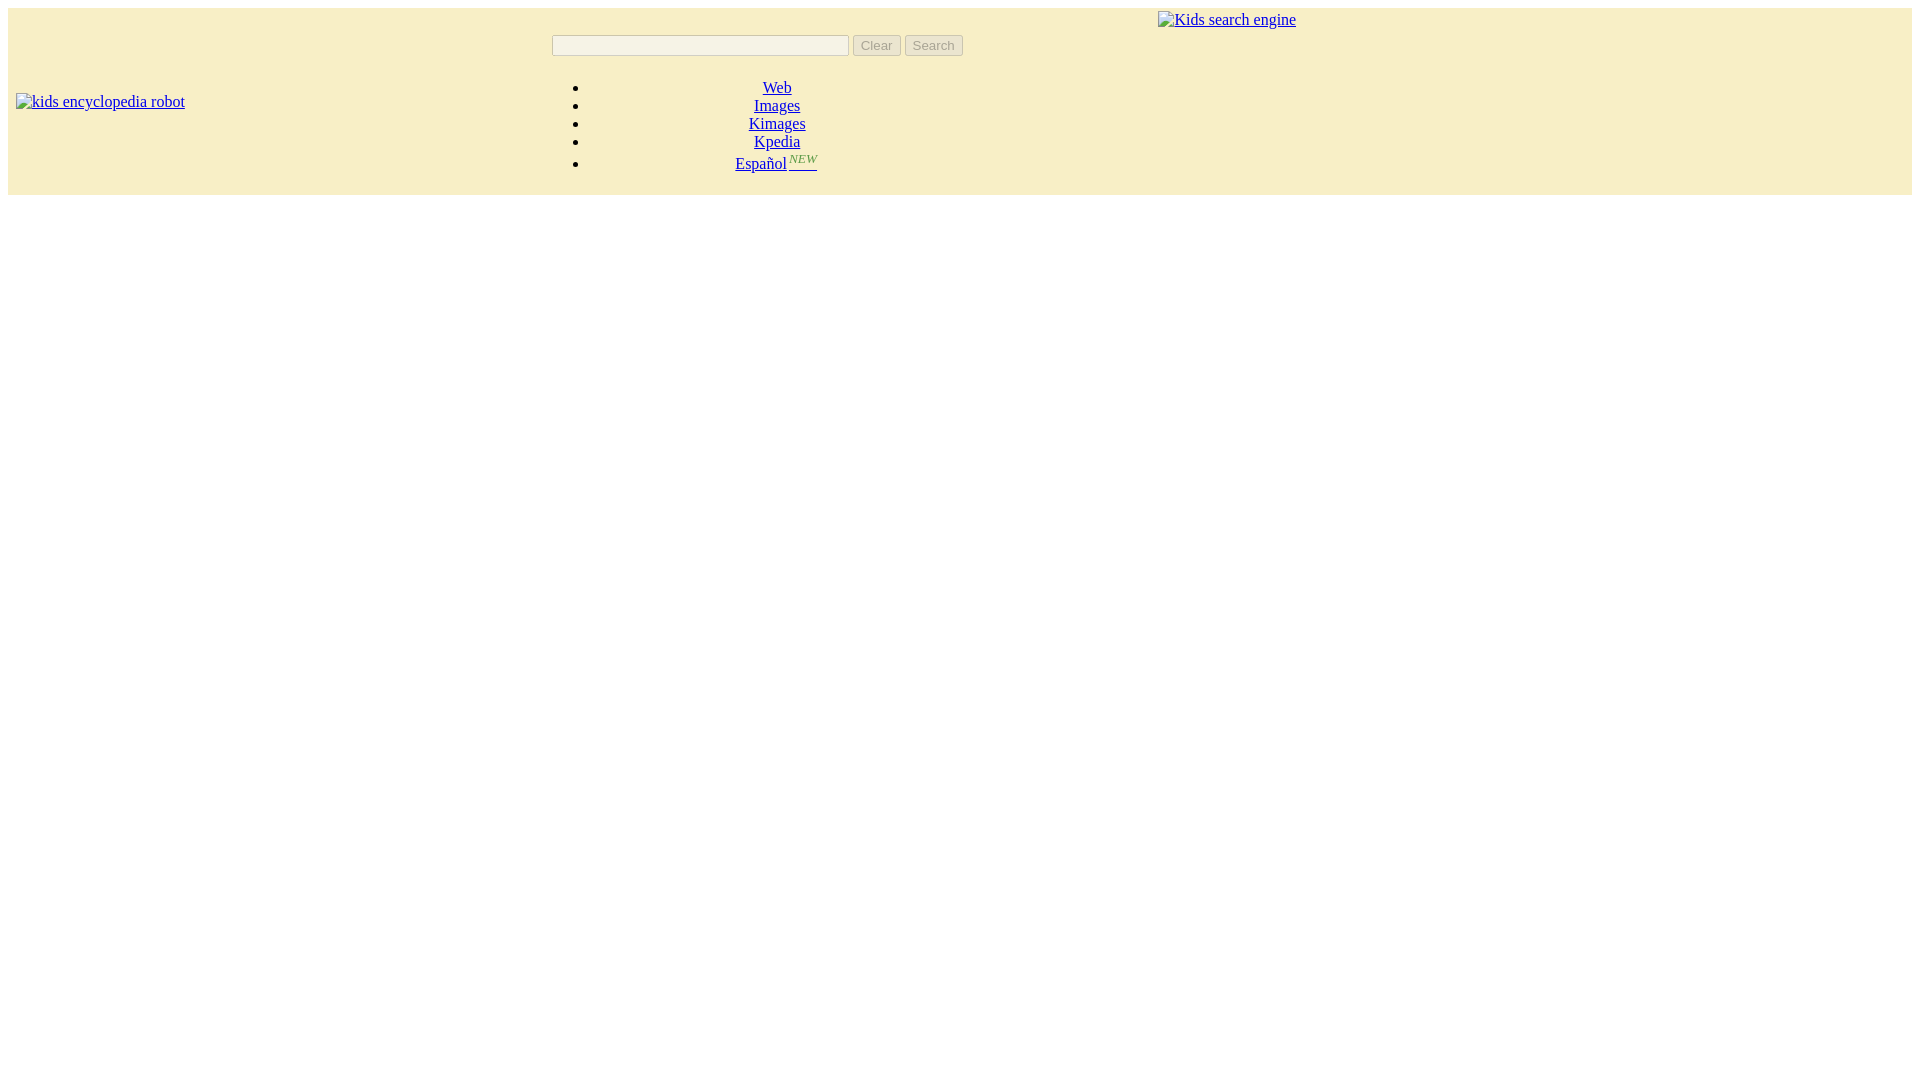 This screenshot has width=1920, height=1080. Describe the element at coordinates (777, 141) in the screenshot. I see `Kpedia` at that location.